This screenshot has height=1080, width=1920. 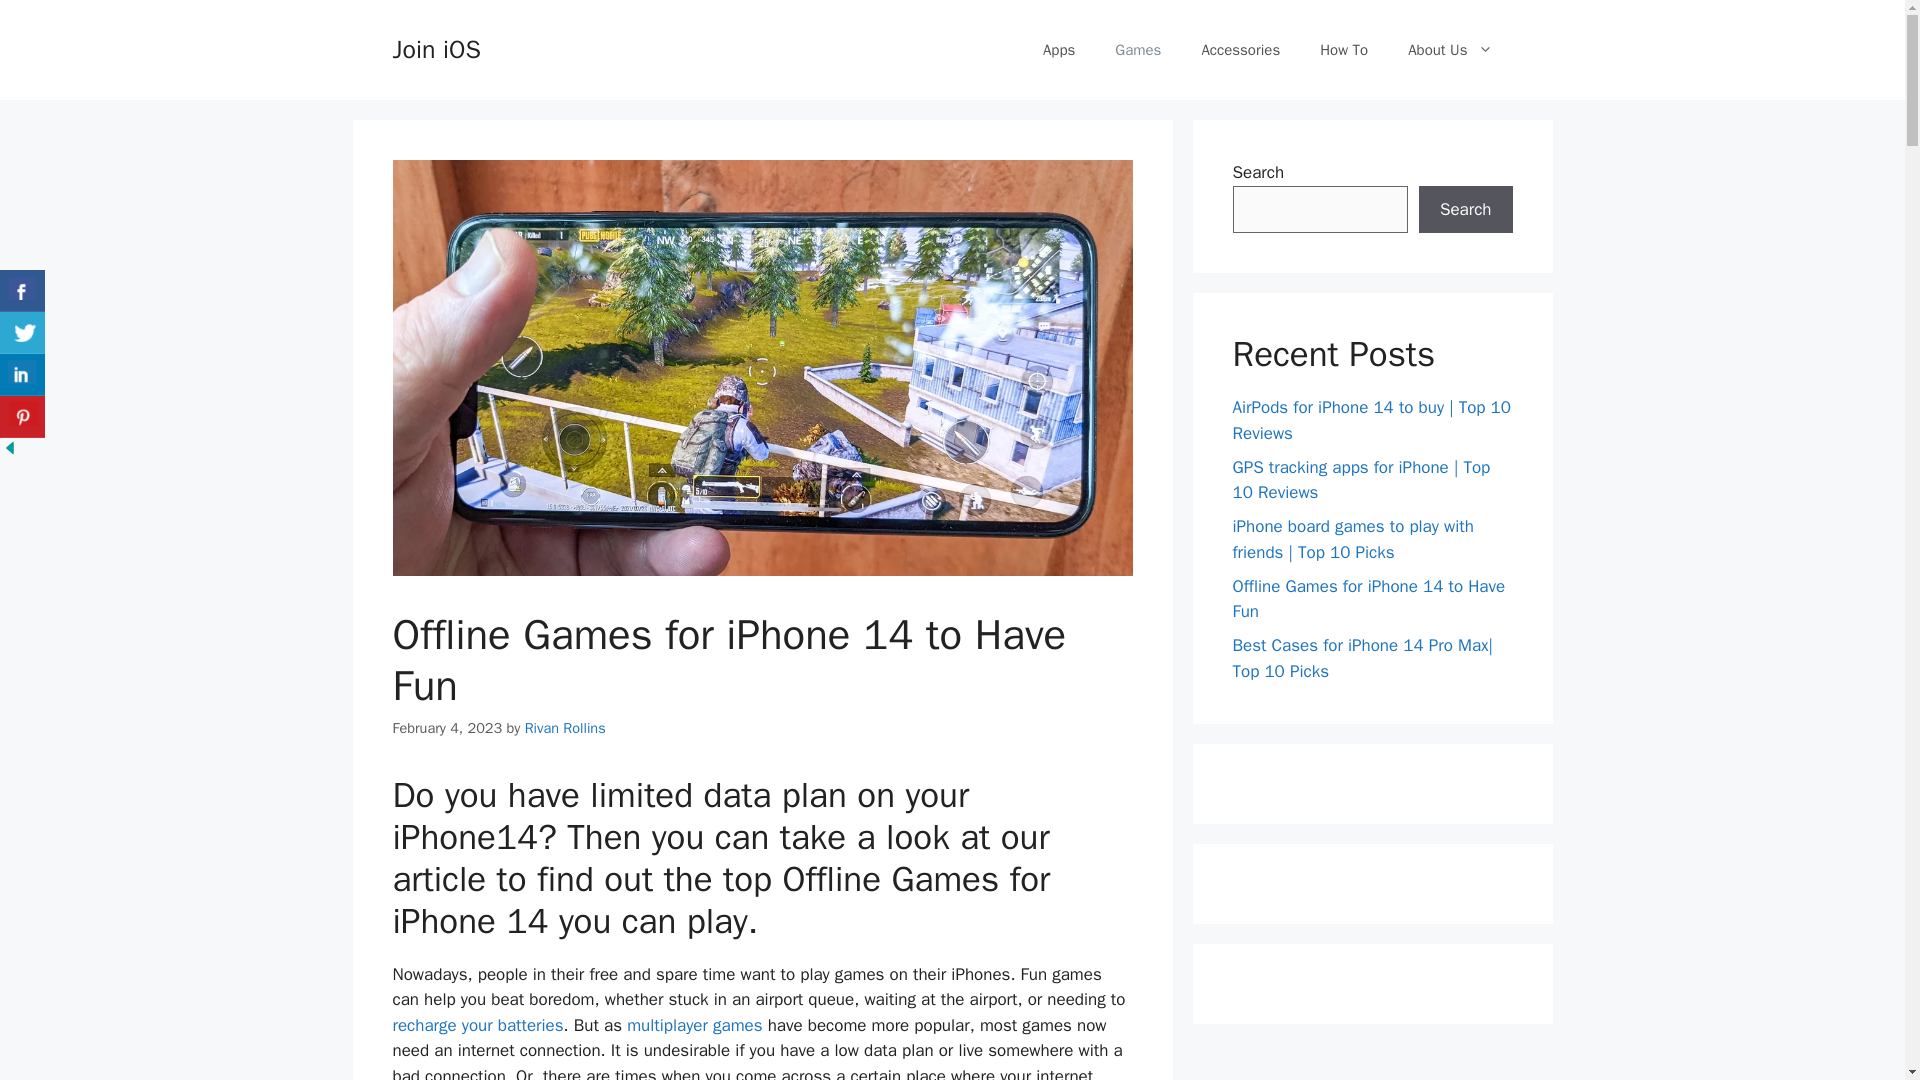 I want to click on Share On Twitter, so click(x=22, y=333).